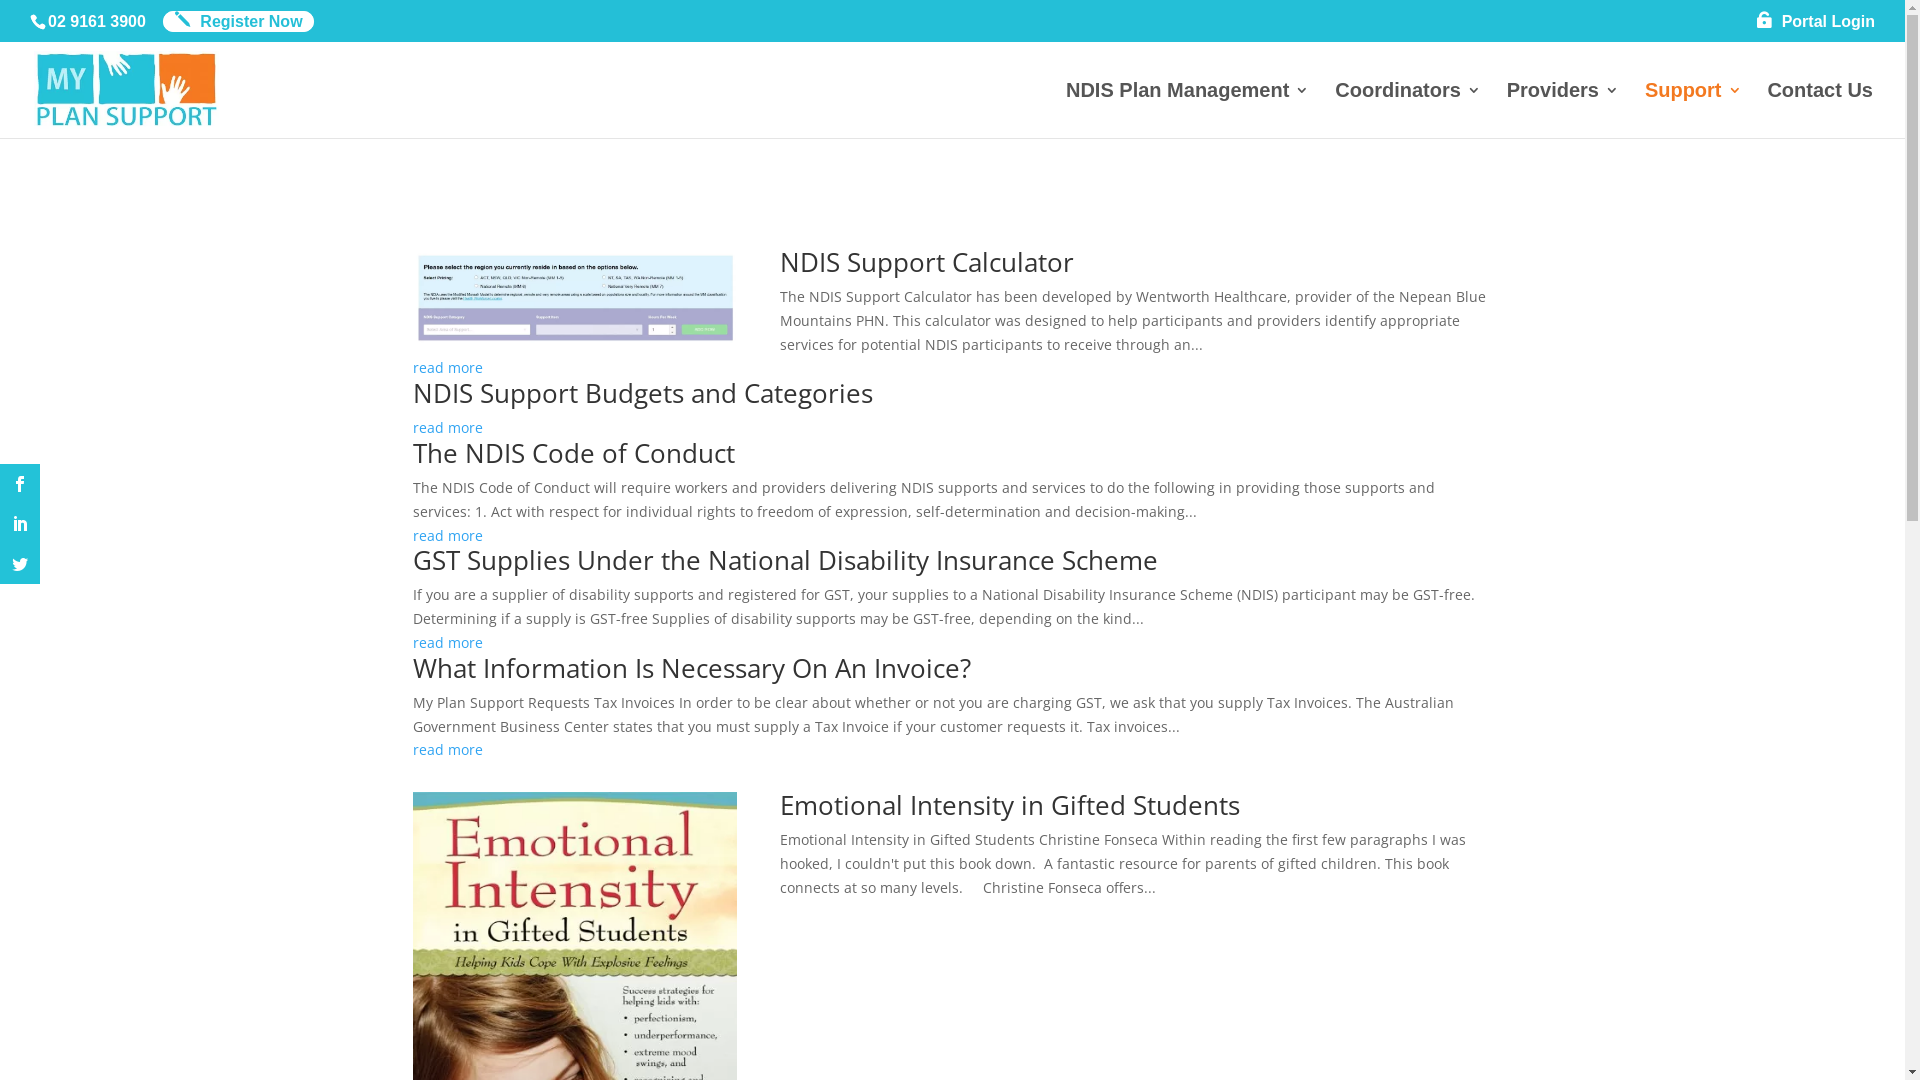  Describe the element at coordinates (573, 453) in the screenshot. I see `The NDIS Code of Conduct` at that location.